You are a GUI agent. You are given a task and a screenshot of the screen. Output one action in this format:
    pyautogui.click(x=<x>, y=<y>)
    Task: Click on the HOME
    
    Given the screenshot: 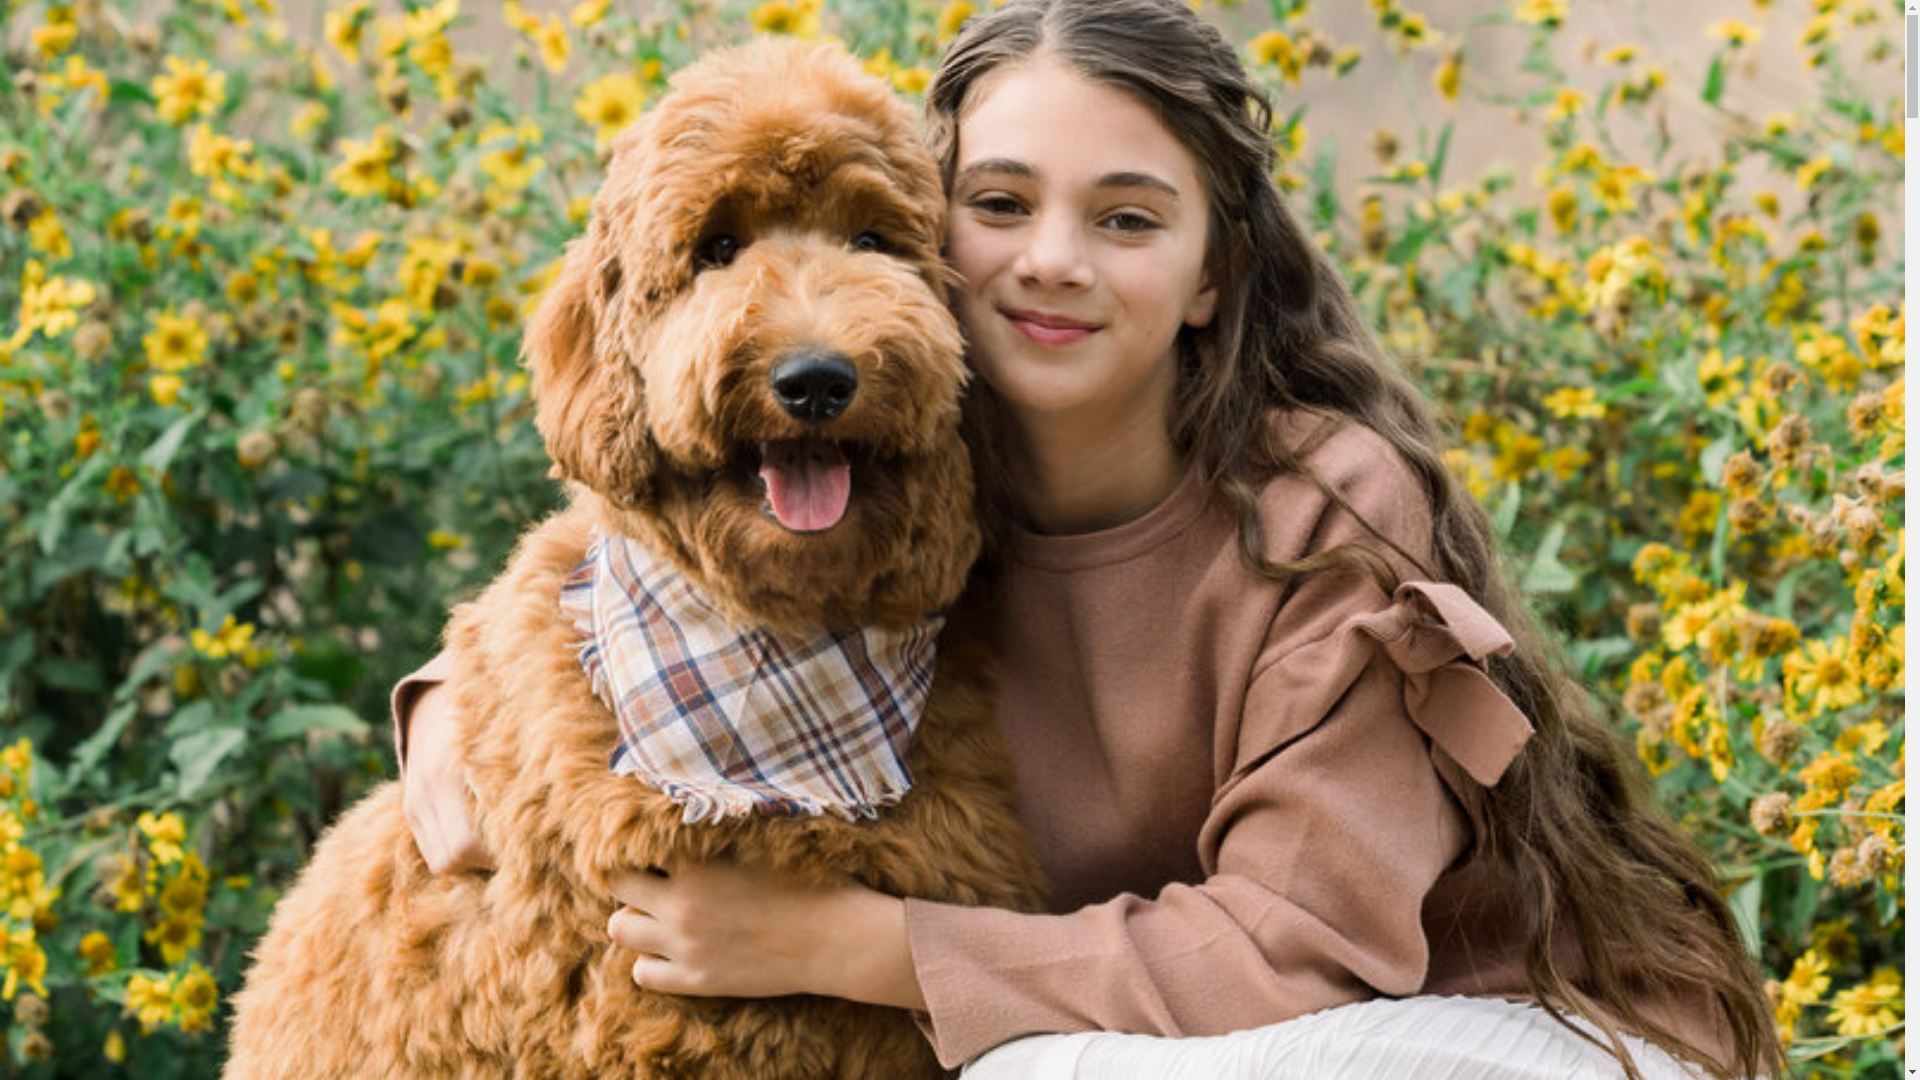 What is the action you would take?
    pyautogui.click(x=607, y=78)
    